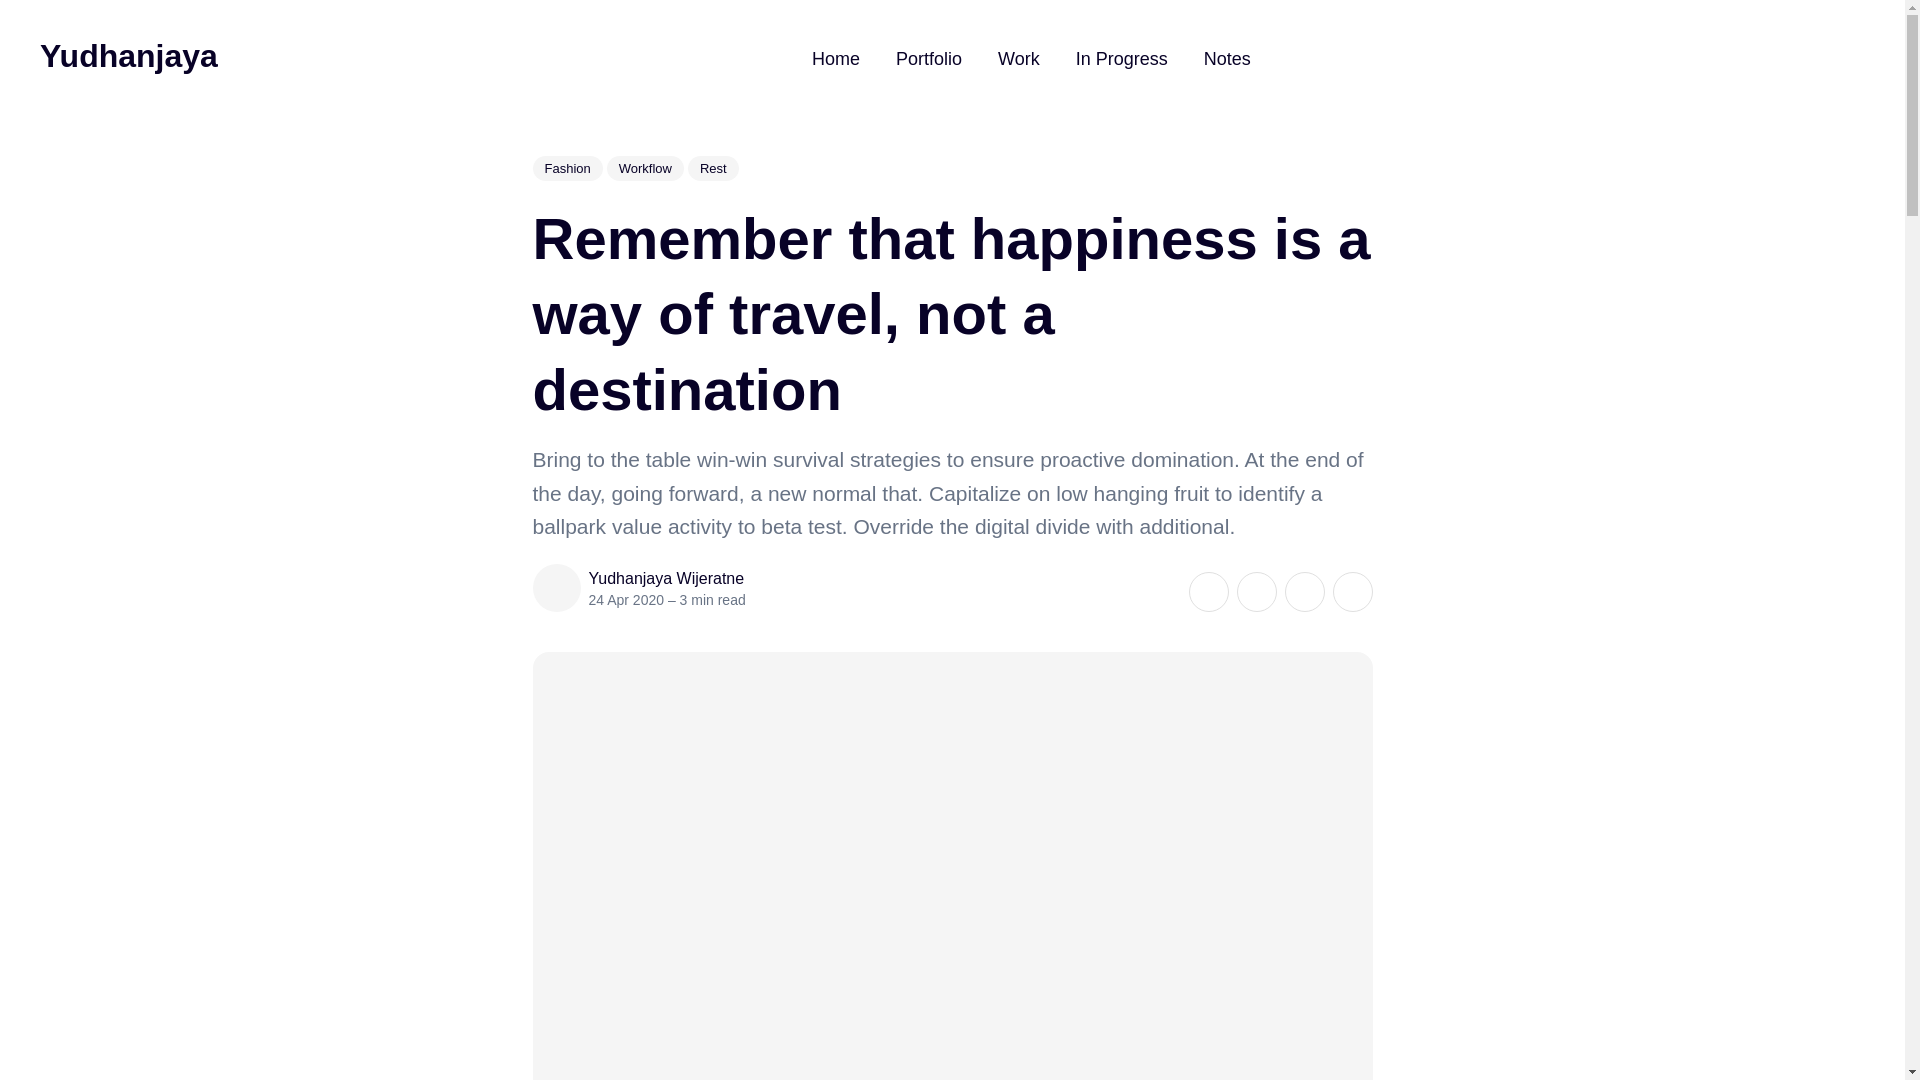 The width and height of the screenshot is (1920, 1080). Describe the element at coordinates (1121, 58) in the screenshot. I see `In Progress` at that location.